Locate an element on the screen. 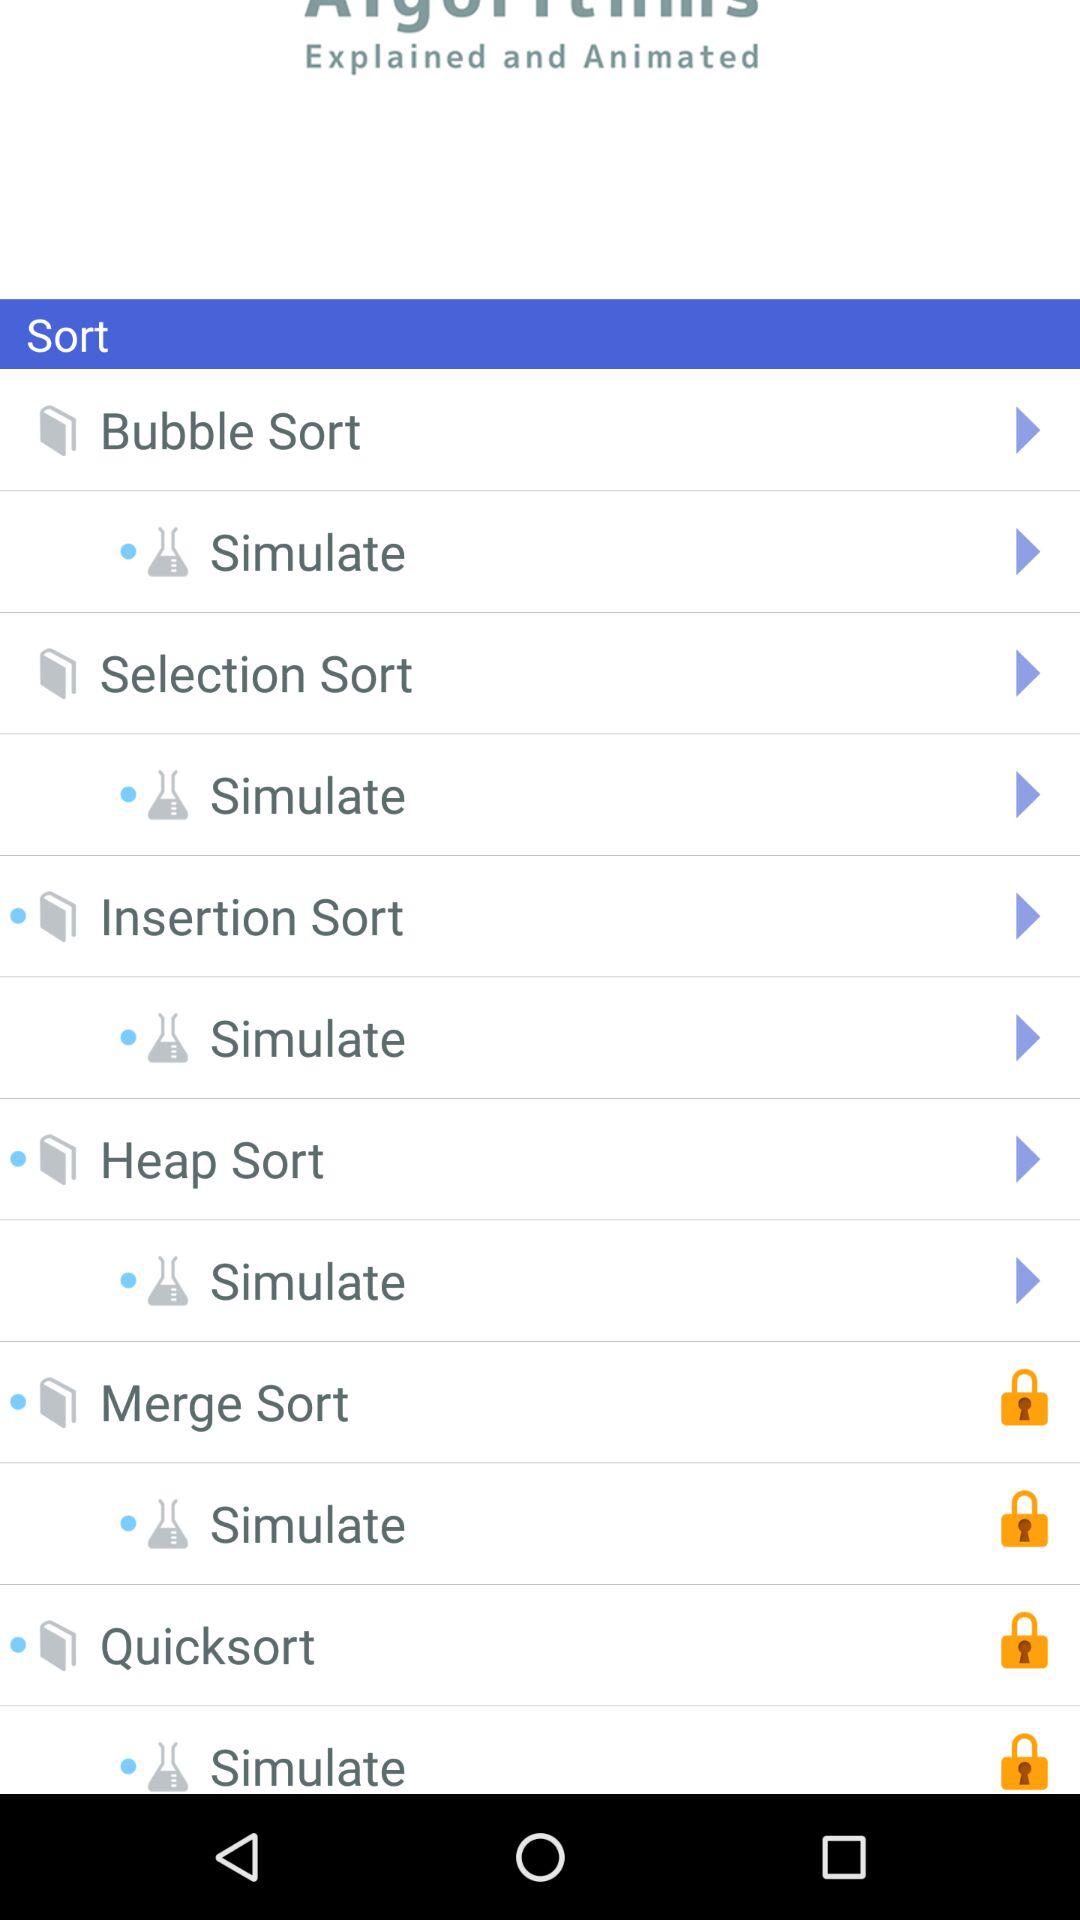  flip to quicksort is located at coordinates (207, 1644).